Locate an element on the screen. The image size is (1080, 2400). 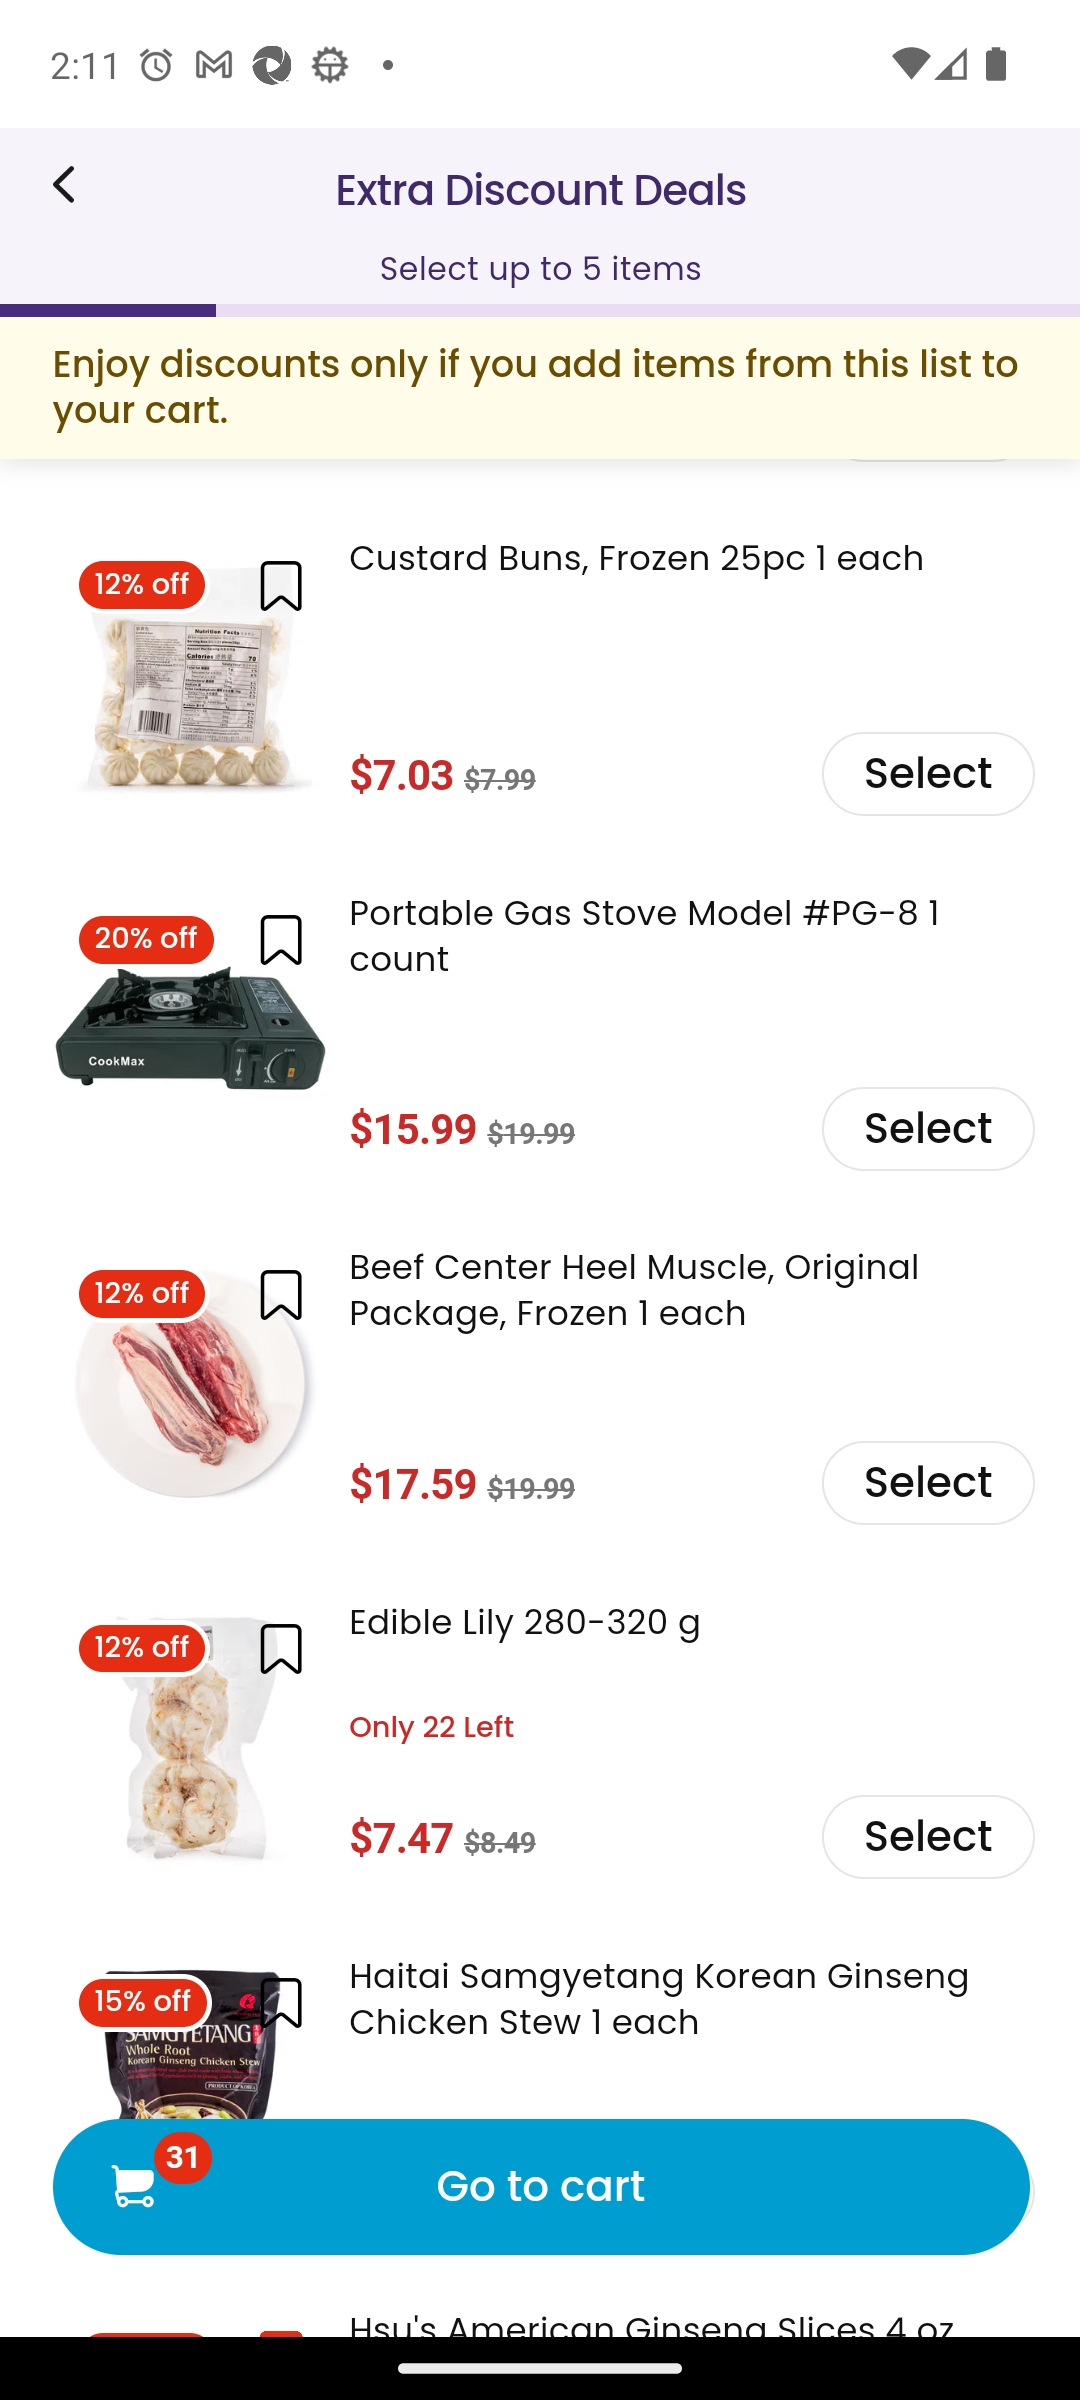
Select is located at coordinates (926, 1838).